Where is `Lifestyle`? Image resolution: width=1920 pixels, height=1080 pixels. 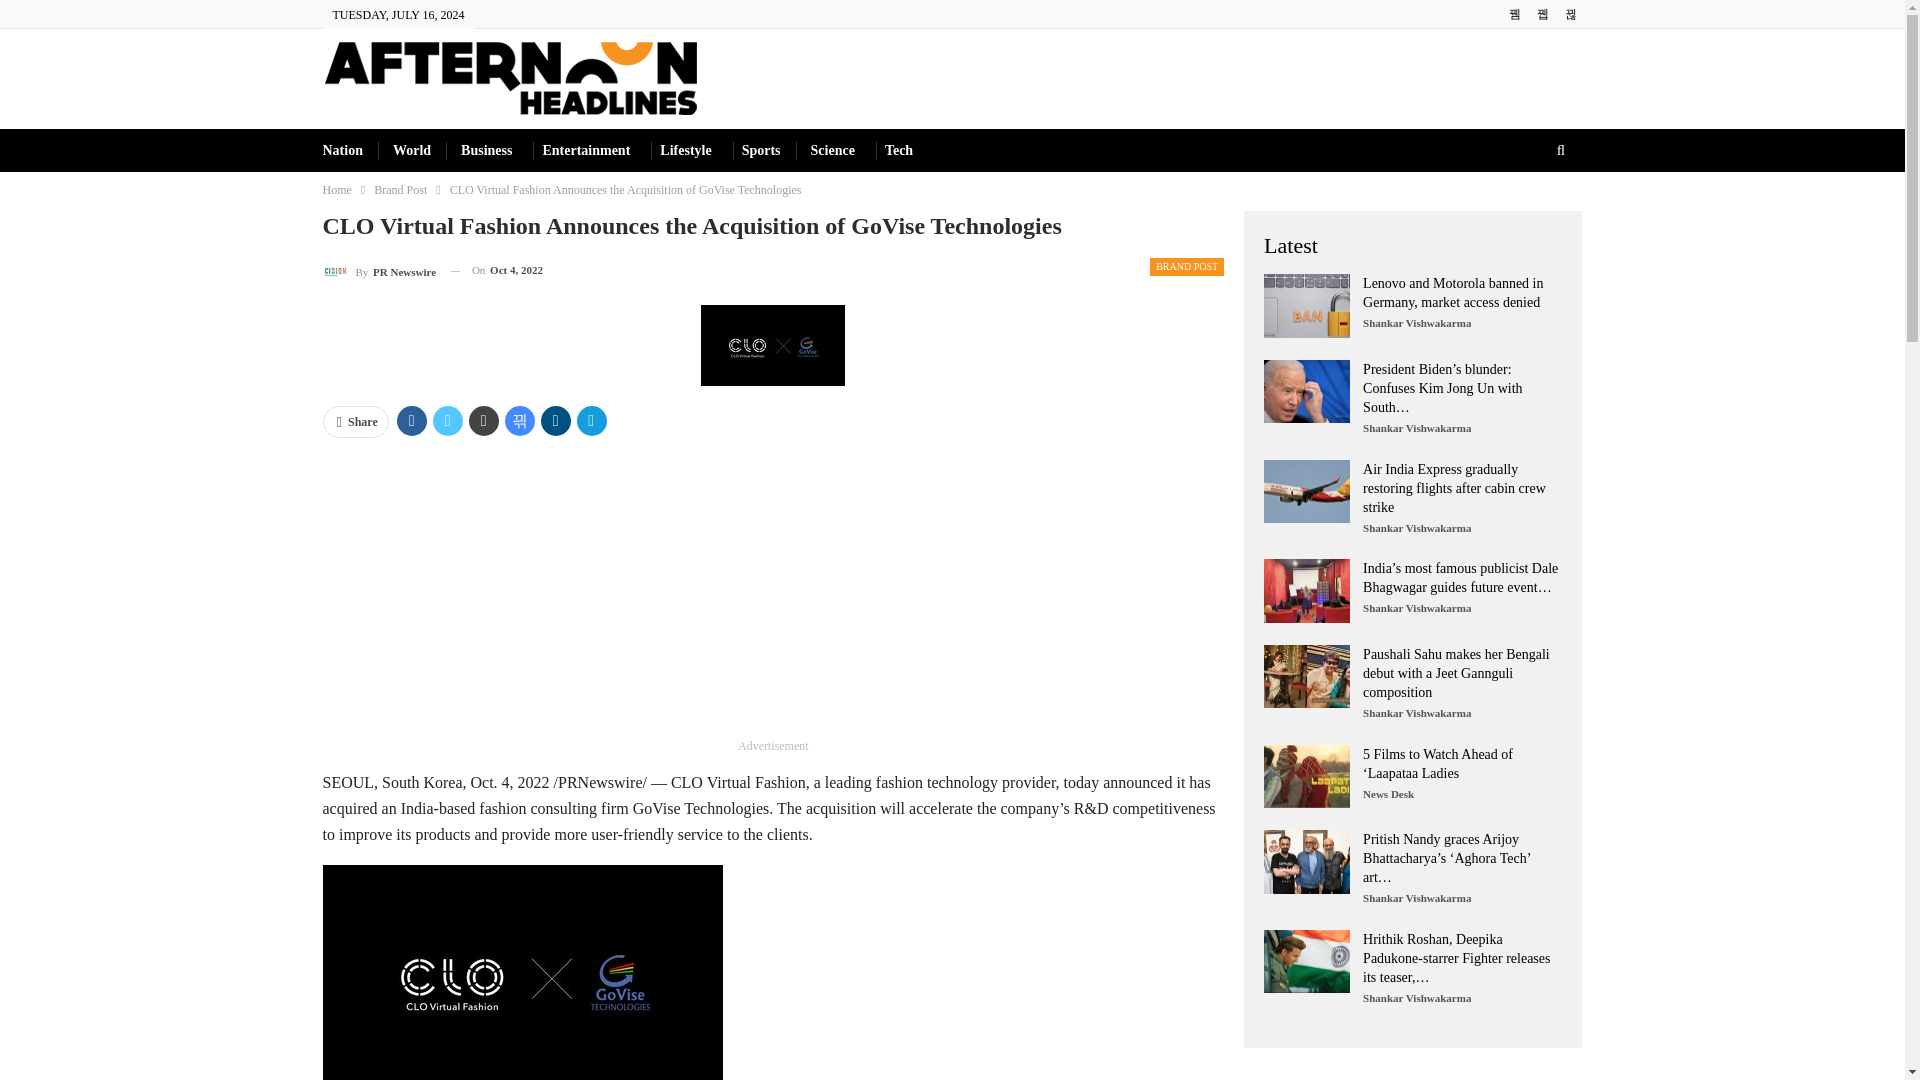 Lifestyle is located at coordinates (685, 150).